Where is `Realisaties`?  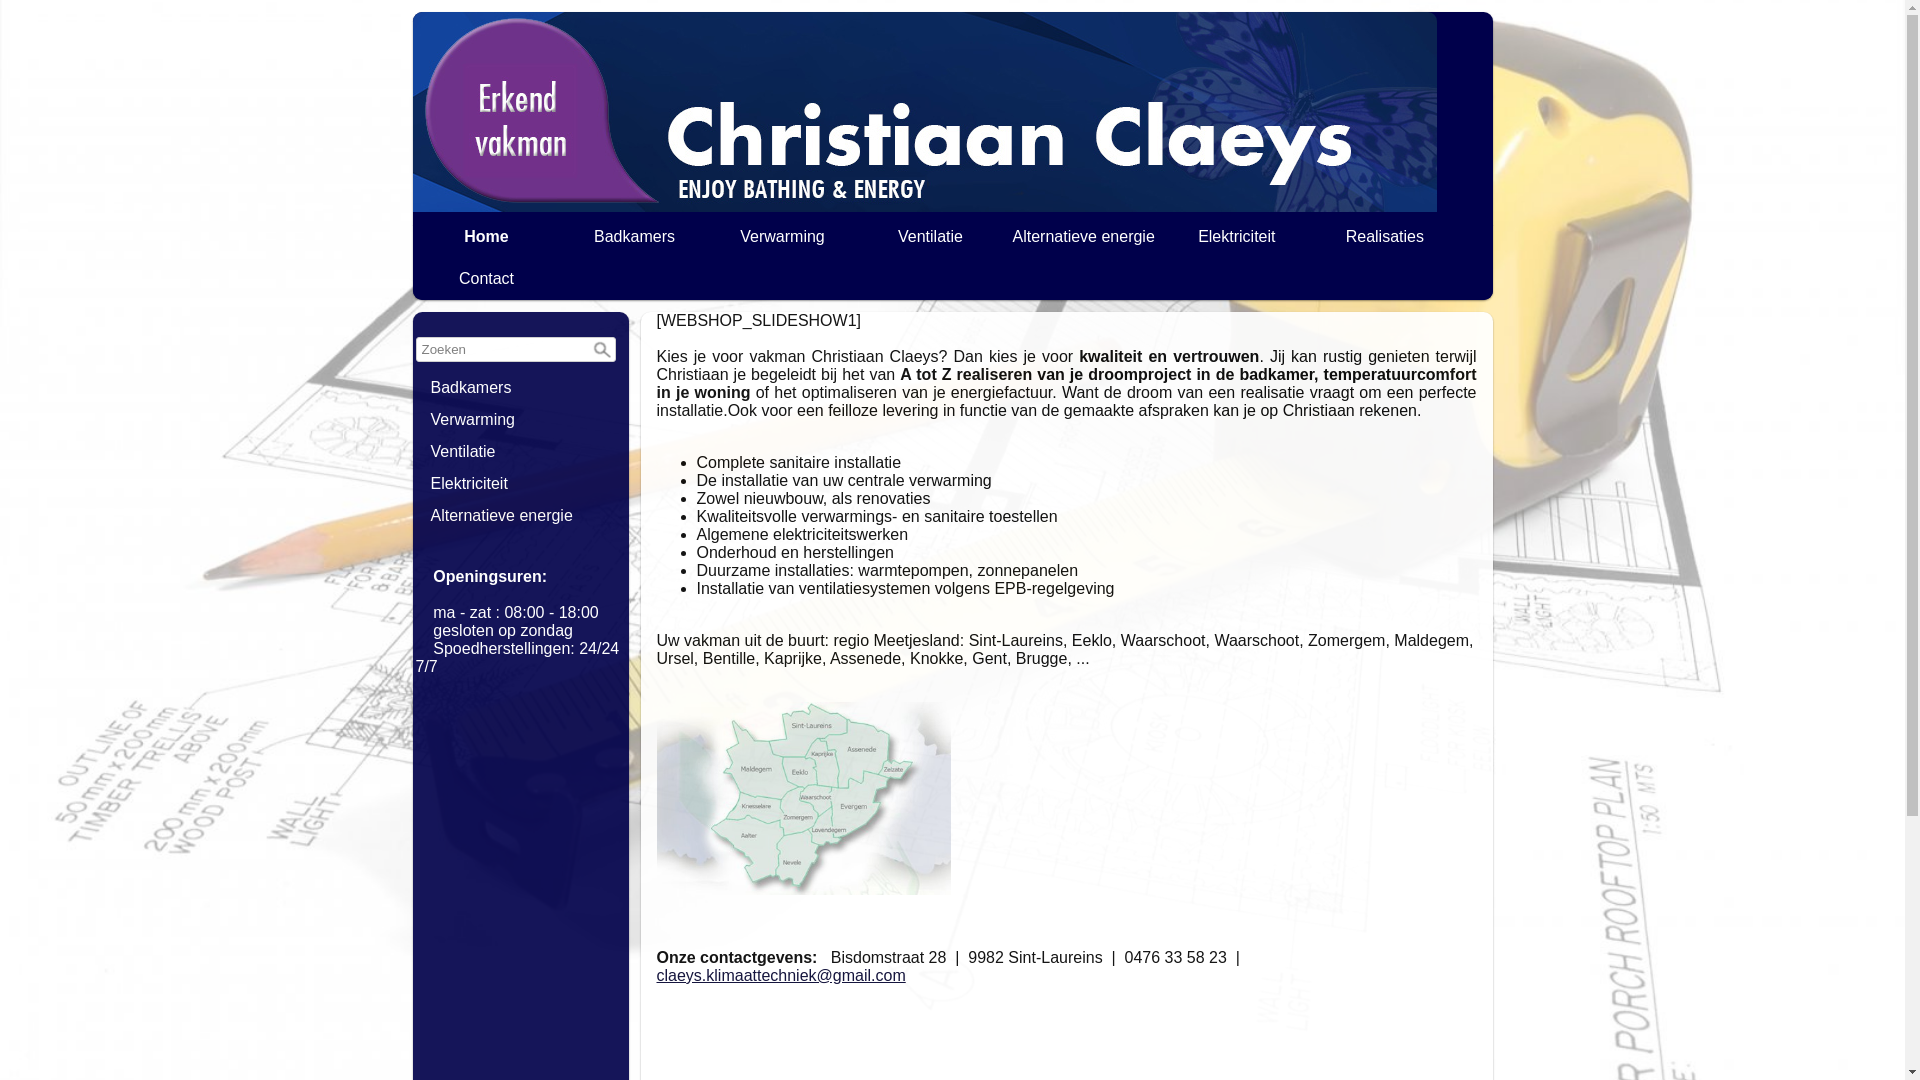 Realisaties is located at coordinates (1385, 237).